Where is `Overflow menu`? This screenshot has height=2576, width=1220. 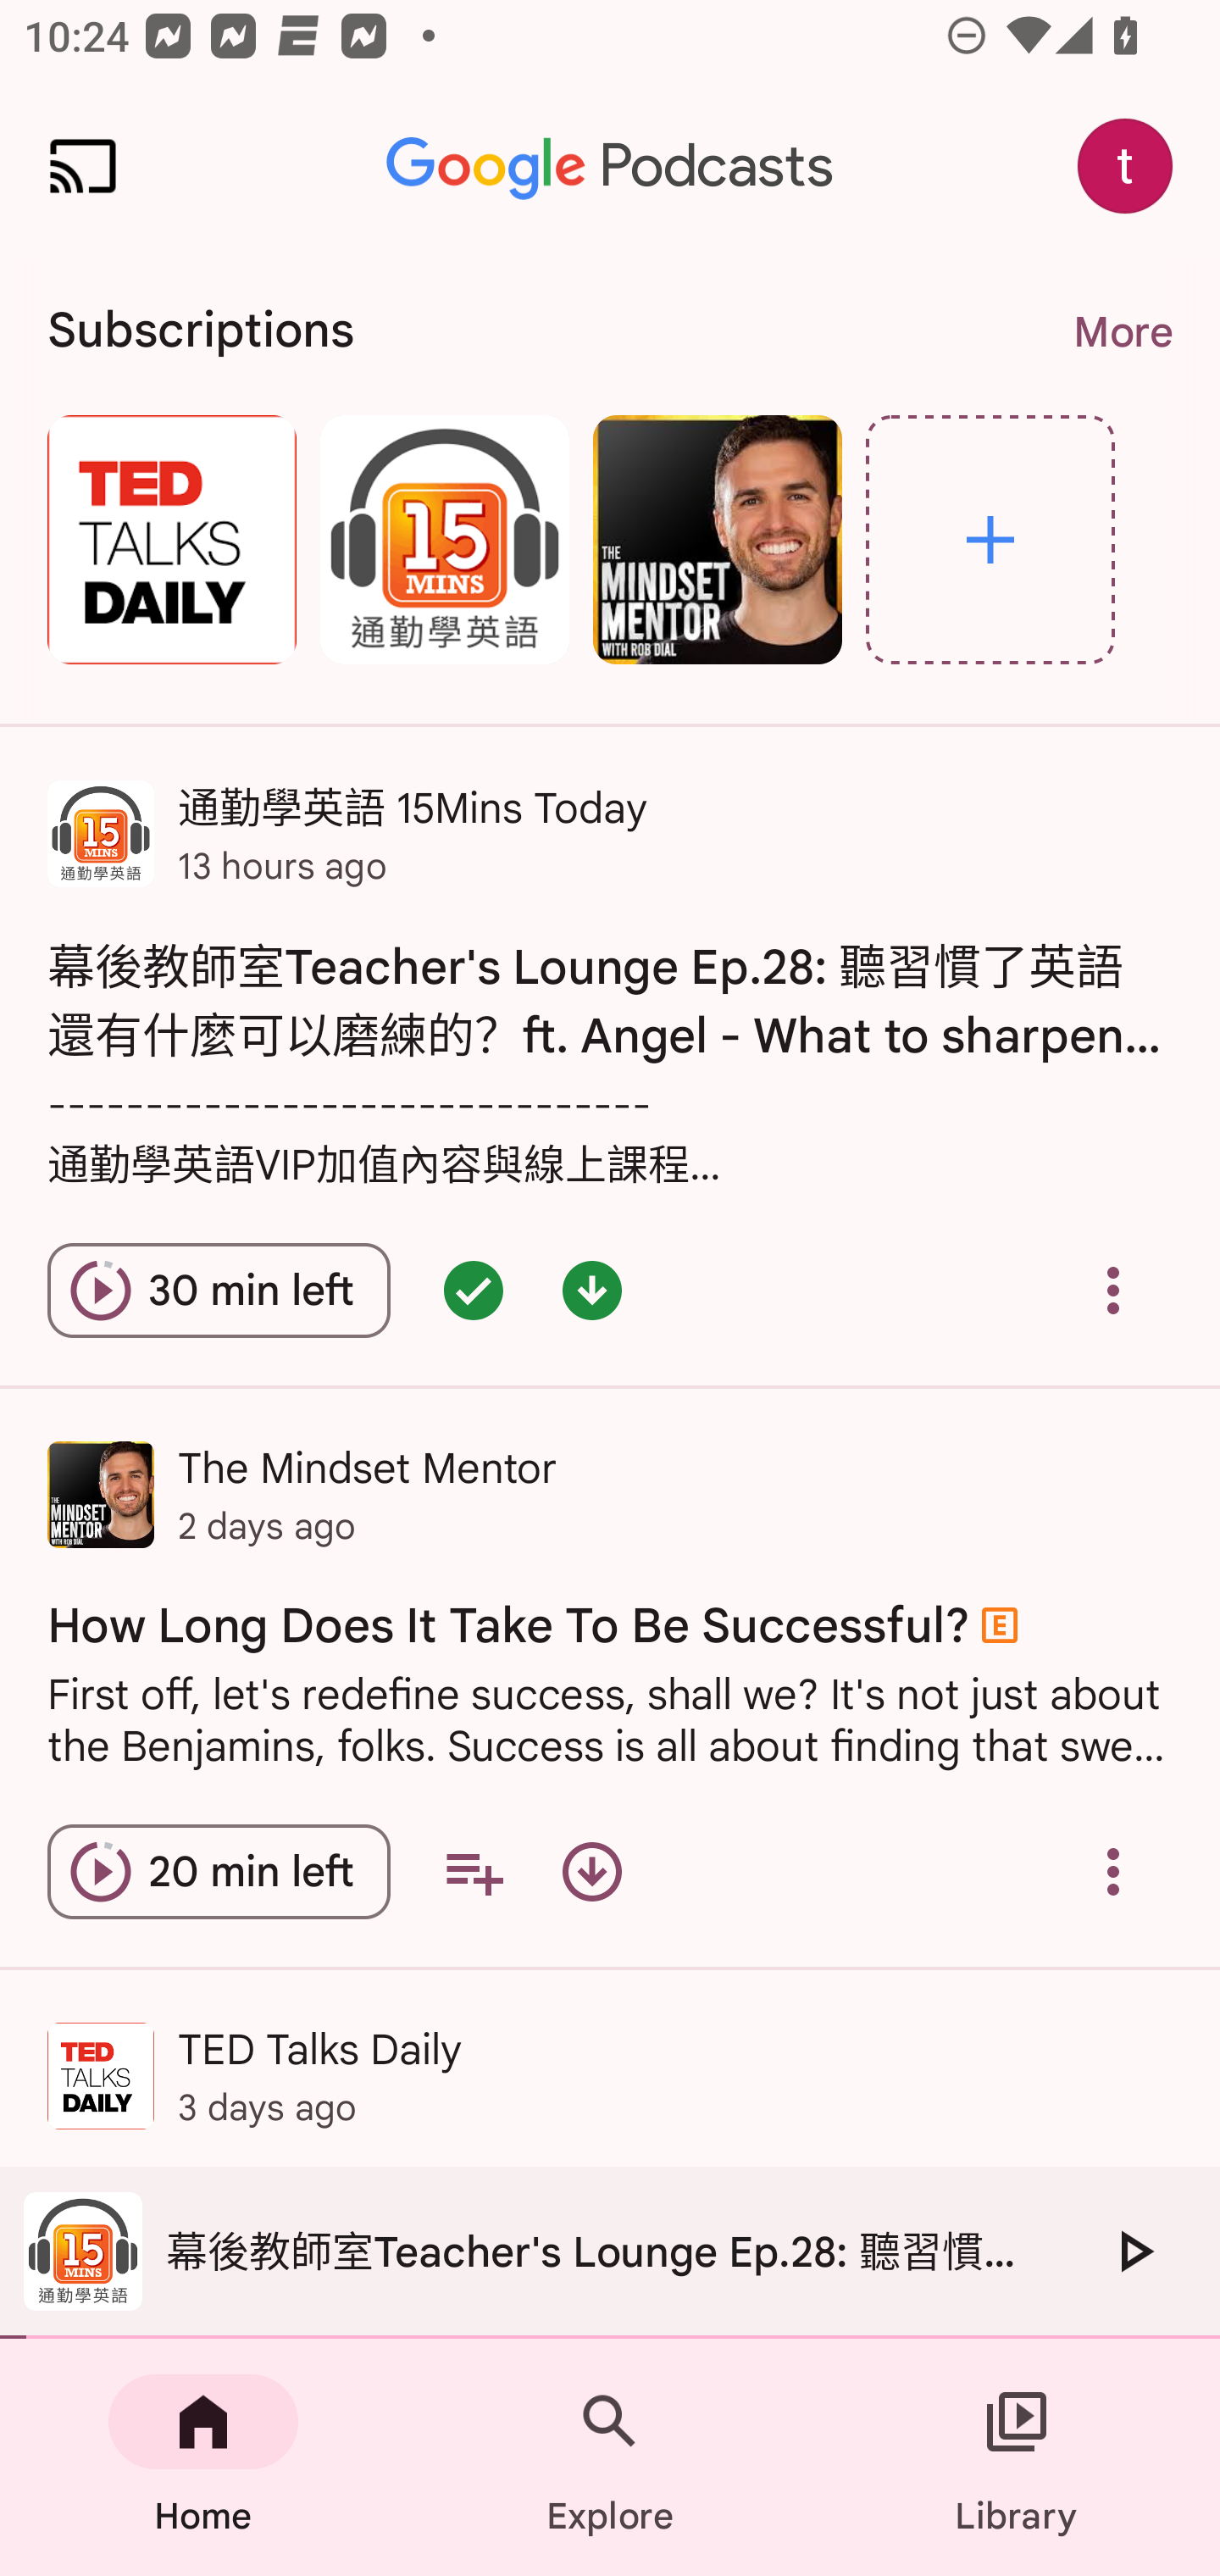
Overflow menu is located at coordinates (1113, 1290).